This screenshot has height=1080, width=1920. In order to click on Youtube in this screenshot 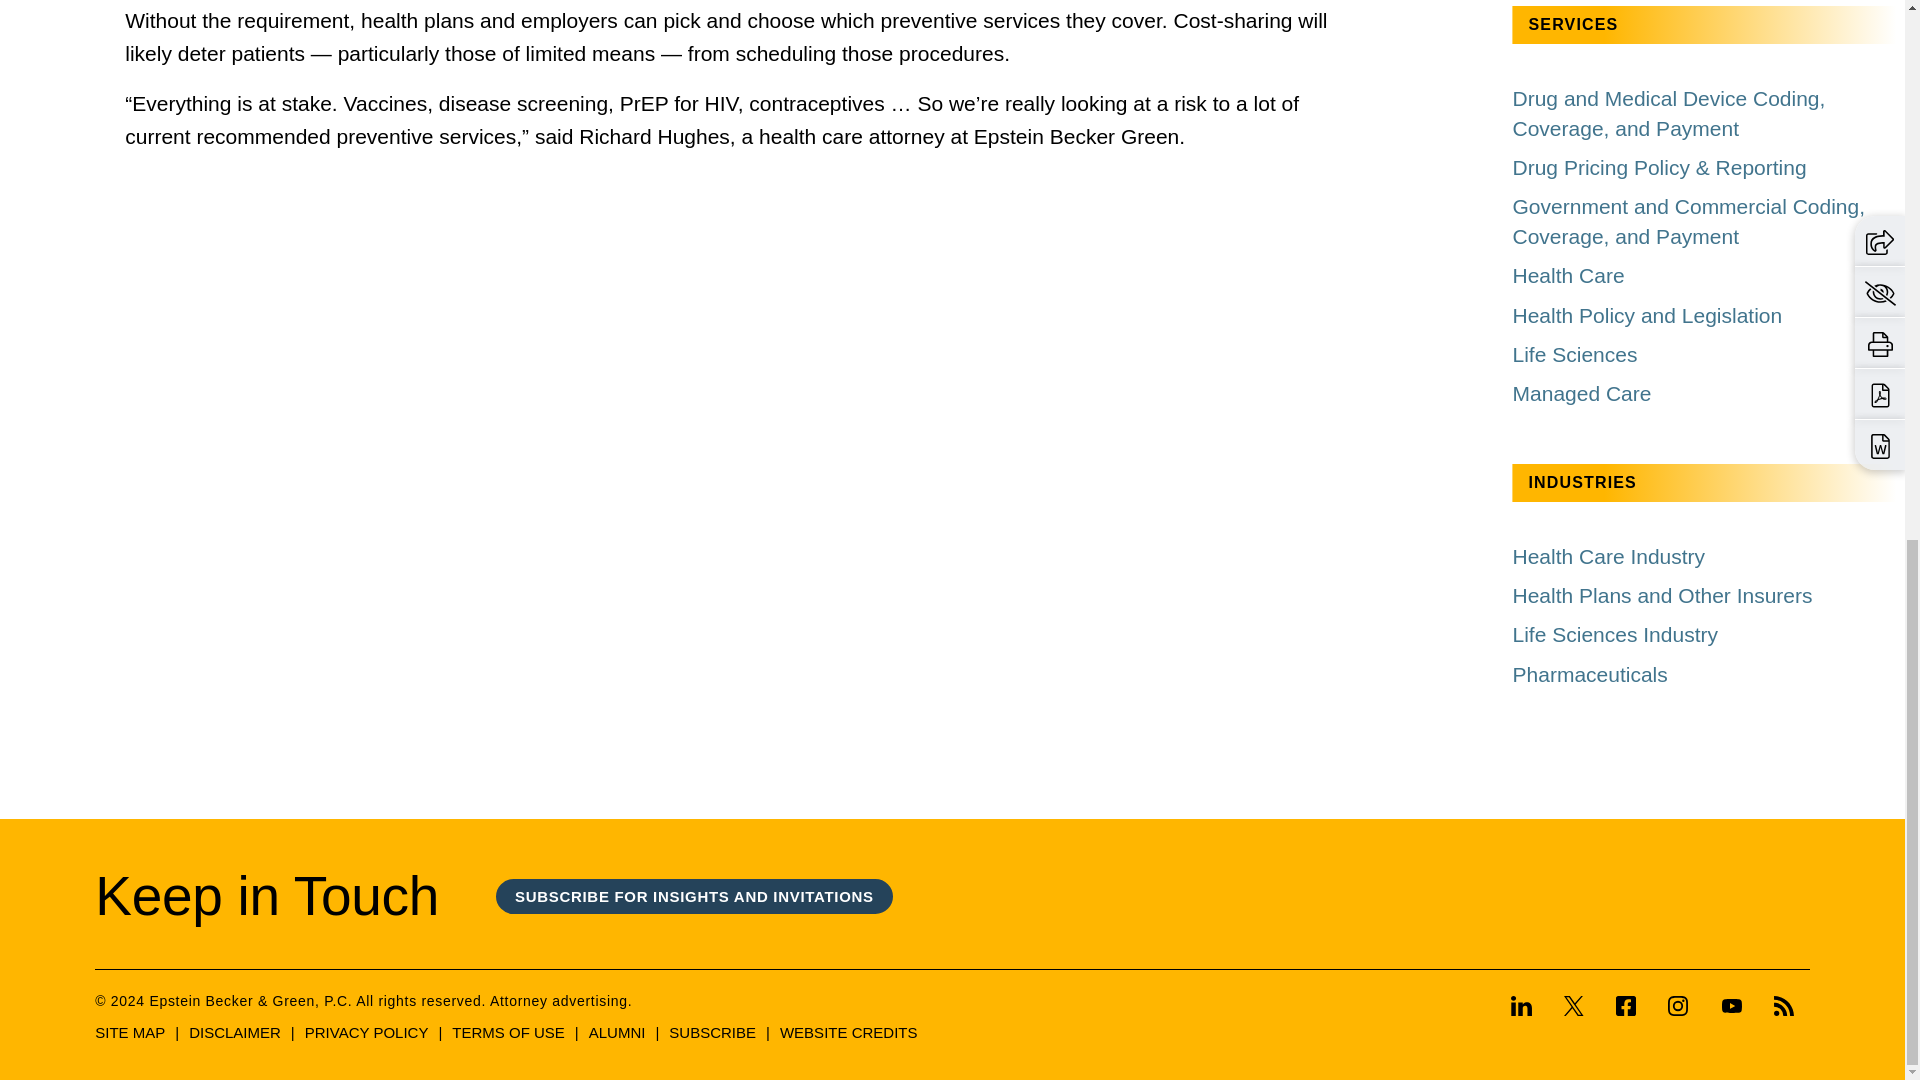, I will do `click(1732, 1006)`.